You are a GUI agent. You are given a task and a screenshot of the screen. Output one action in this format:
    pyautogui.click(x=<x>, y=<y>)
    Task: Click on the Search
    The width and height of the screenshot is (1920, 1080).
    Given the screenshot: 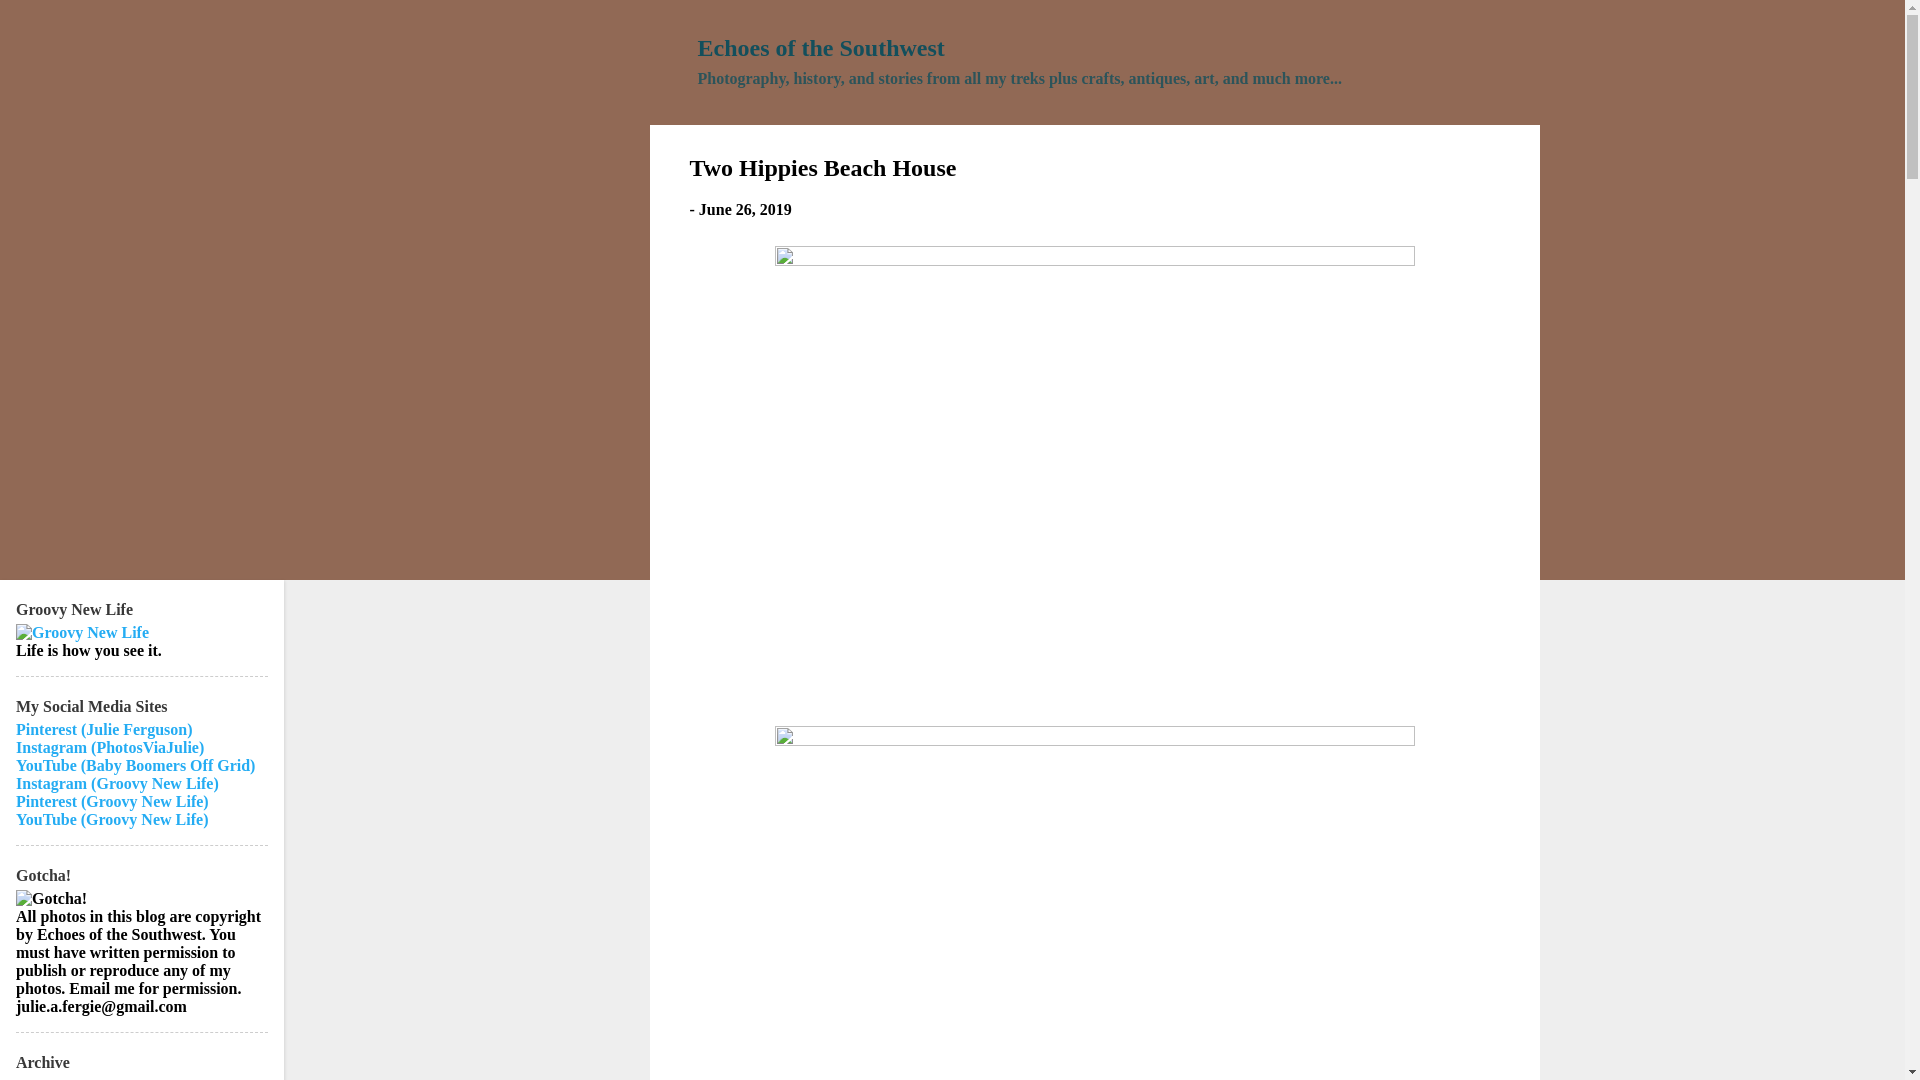 What is the action you would take?
    pyautogui.click(x=41, y=24)
    